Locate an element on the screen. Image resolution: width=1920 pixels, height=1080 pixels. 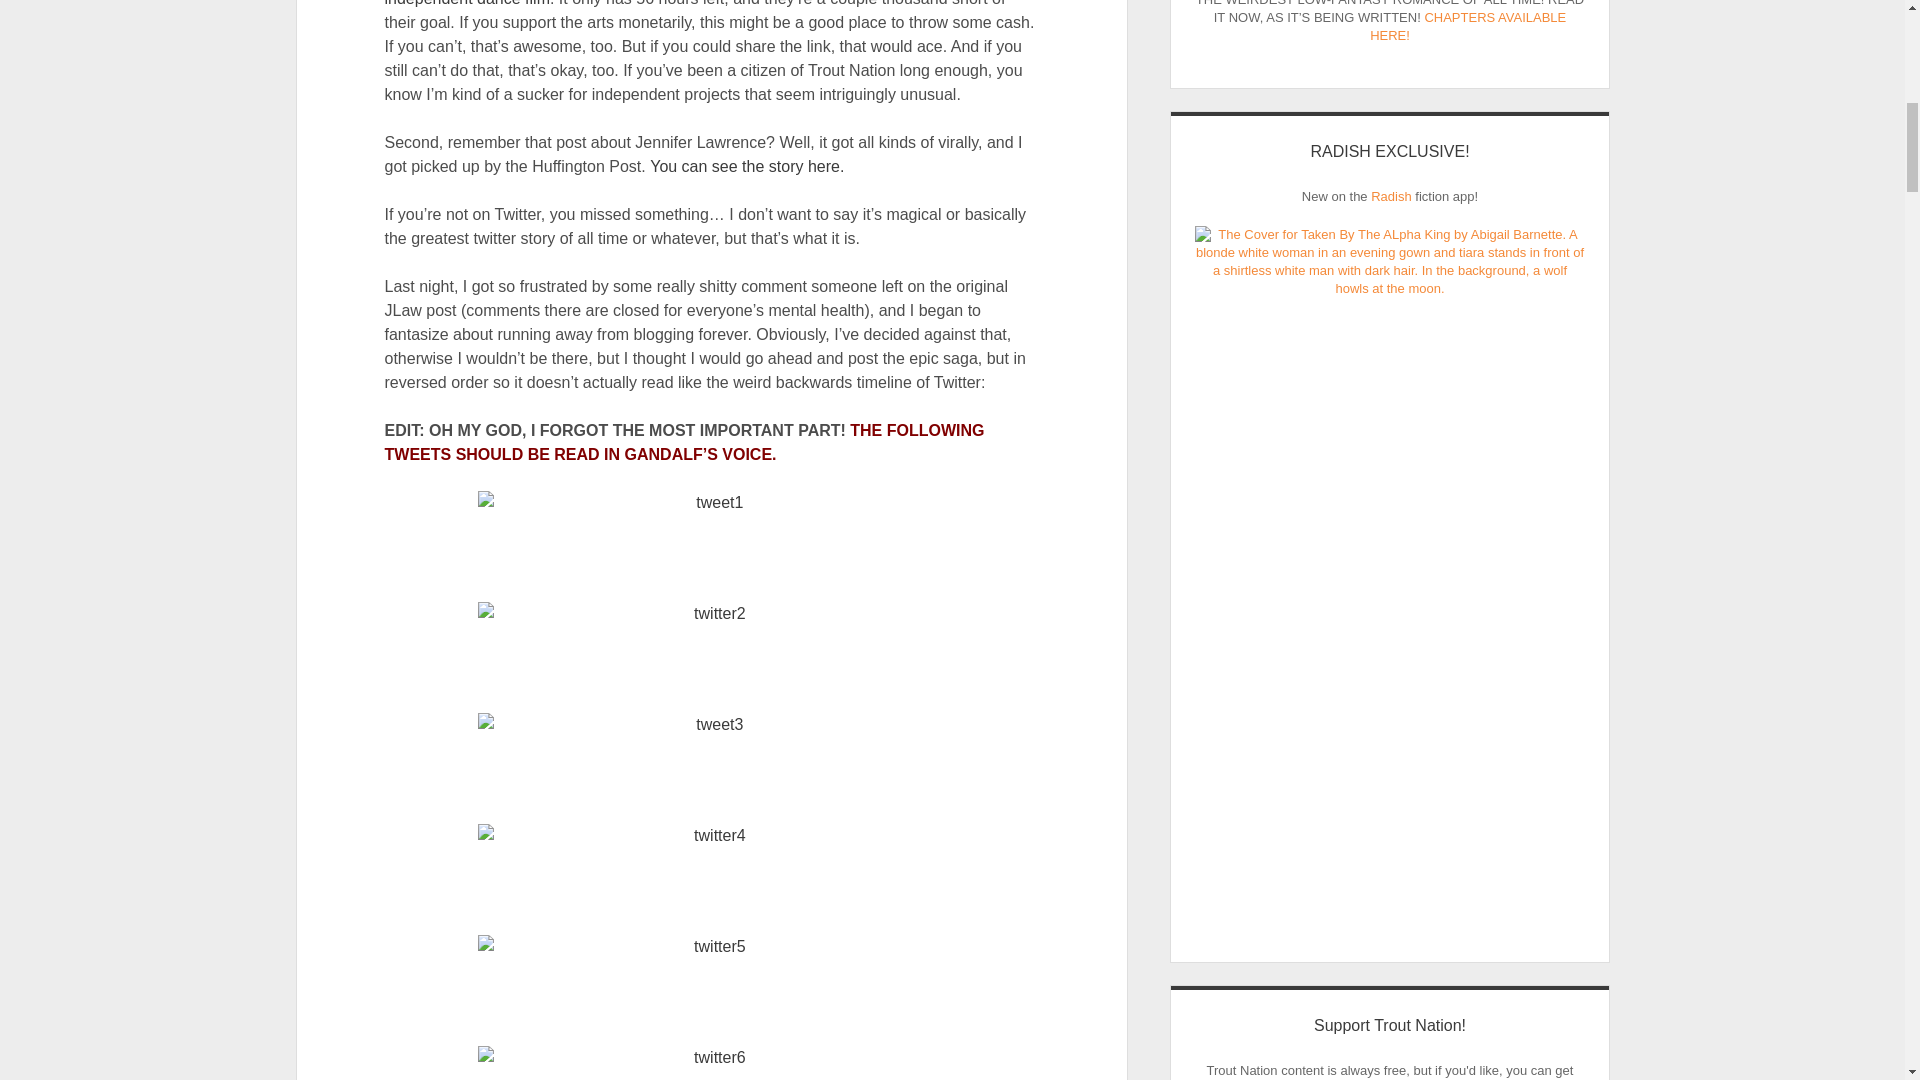
You can see the story here. is located at coordinates (747, 166).